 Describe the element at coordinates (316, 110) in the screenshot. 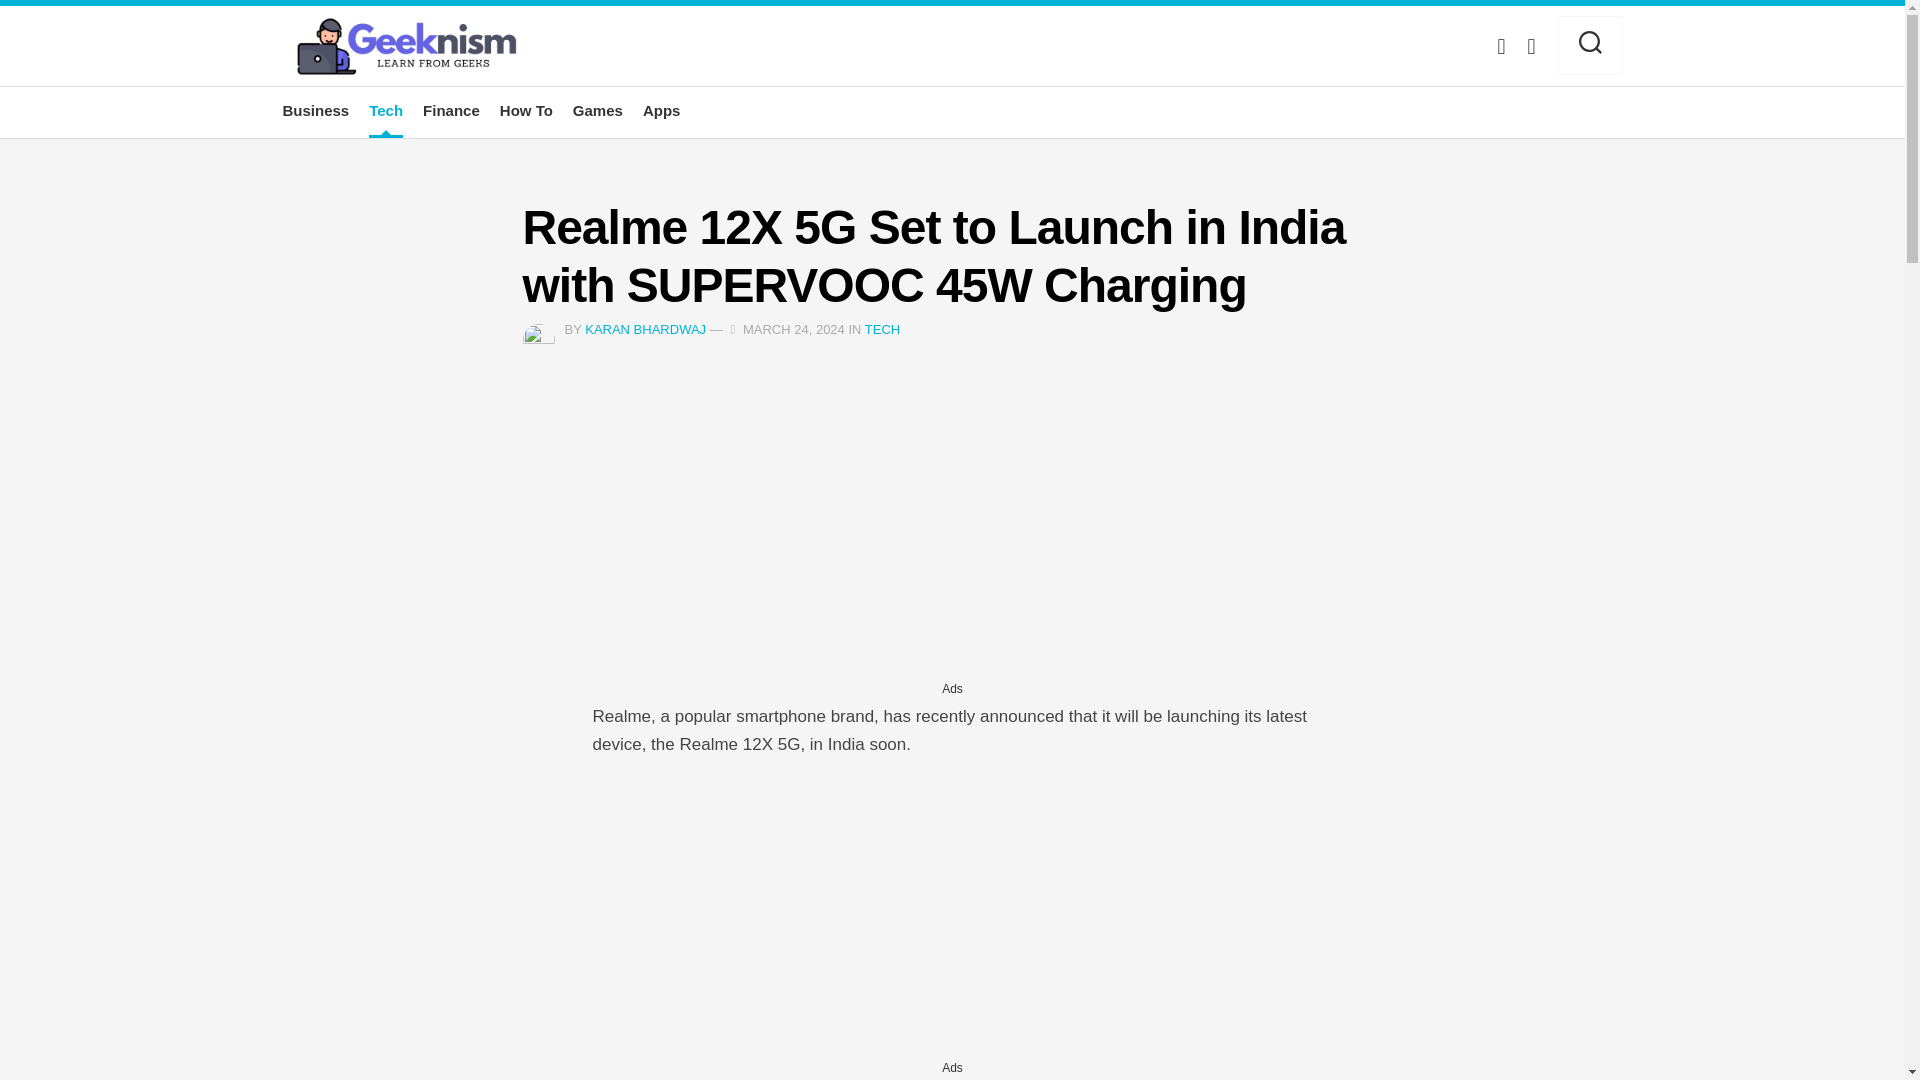

I see `Business` at that location.